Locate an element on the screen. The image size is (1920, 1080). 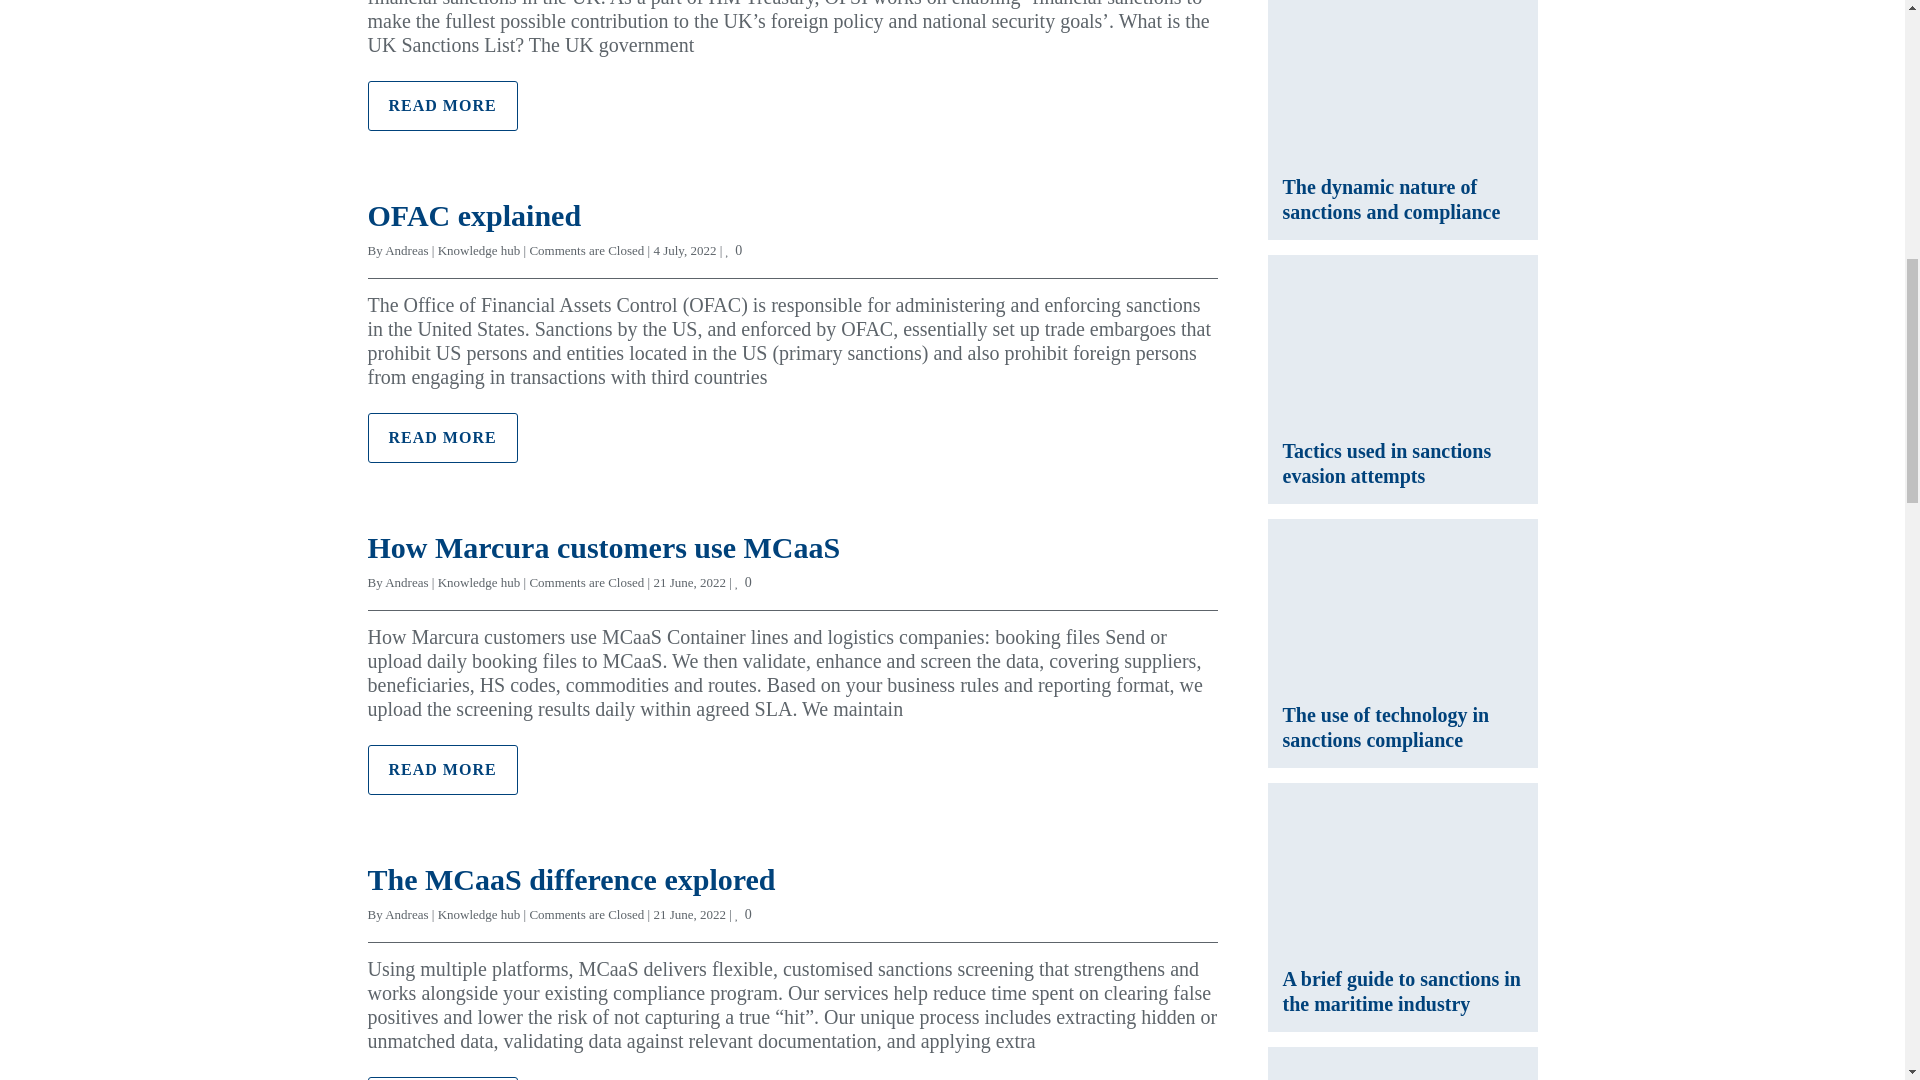
Like this is located at coordinates (736, 250).